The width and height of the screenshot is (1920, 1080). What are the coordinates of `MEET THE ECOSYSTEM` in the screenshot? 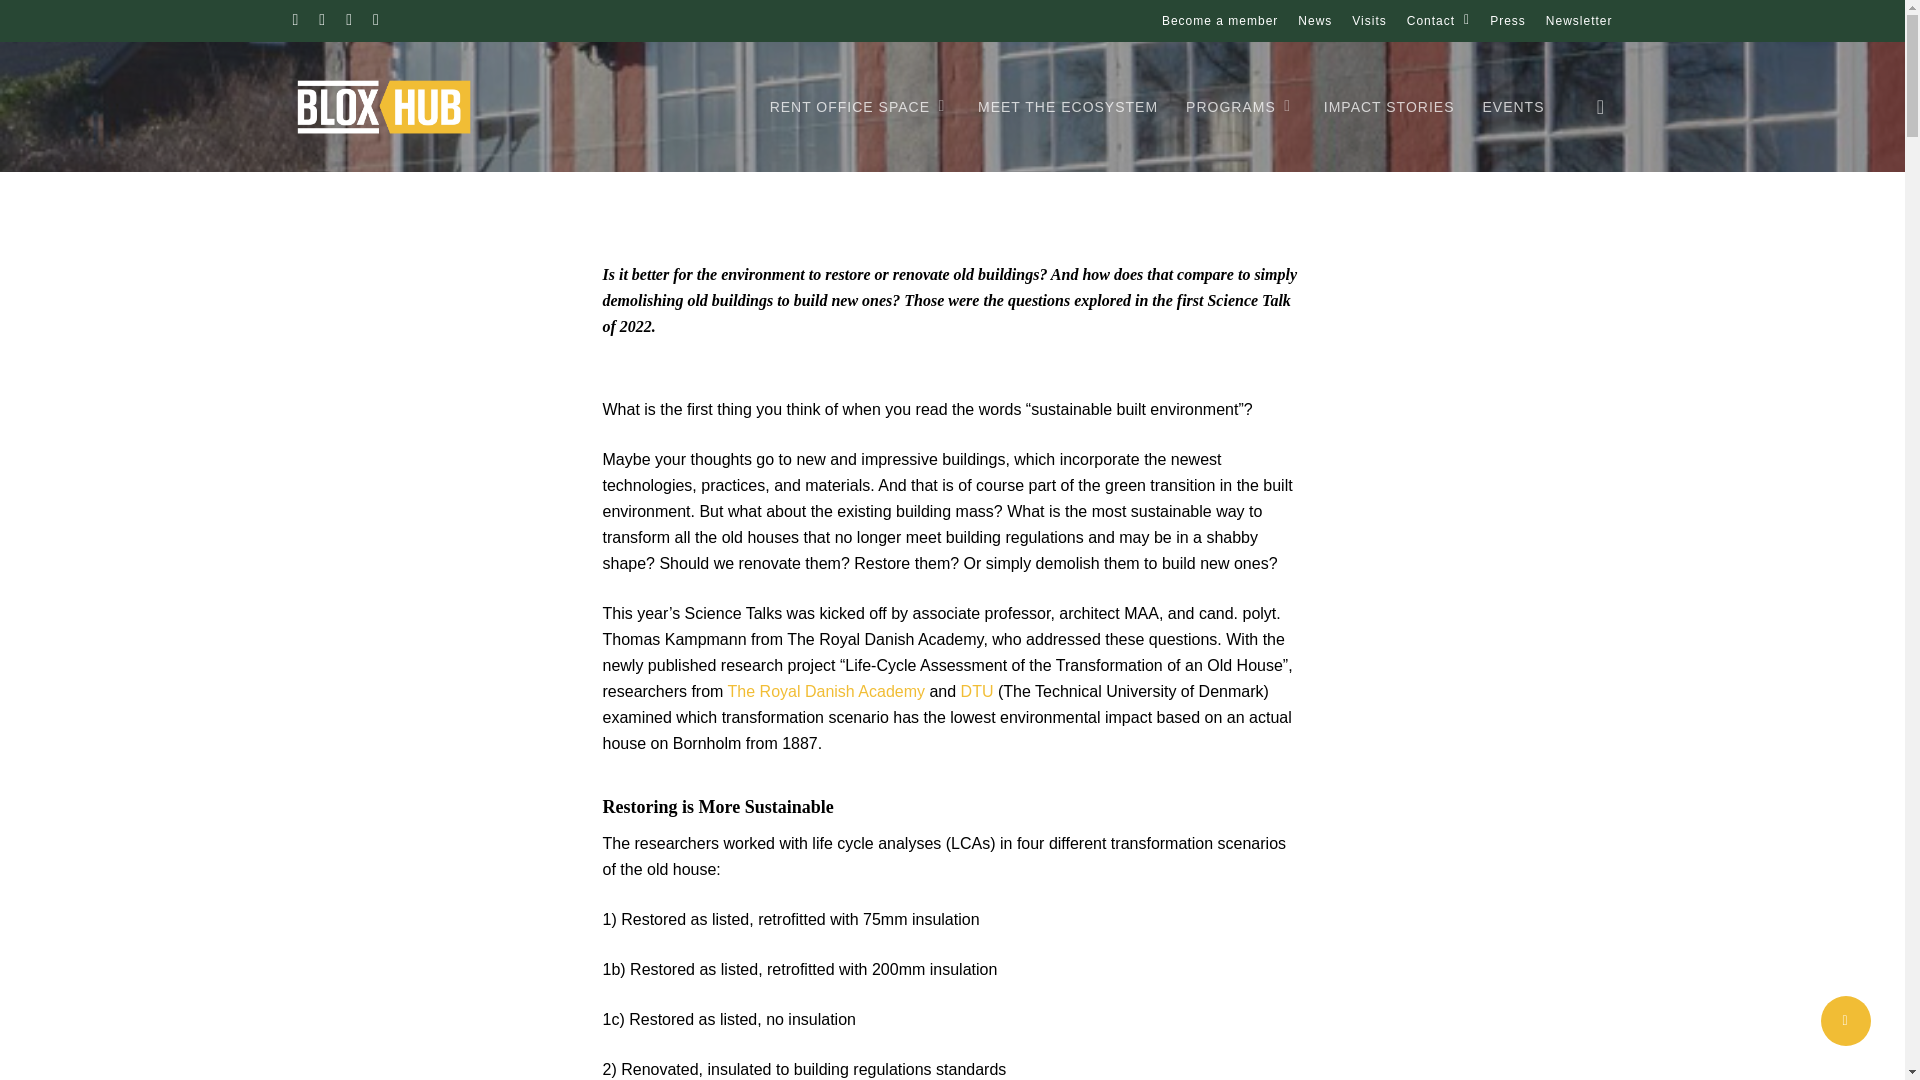 It's located at (1067, 106).